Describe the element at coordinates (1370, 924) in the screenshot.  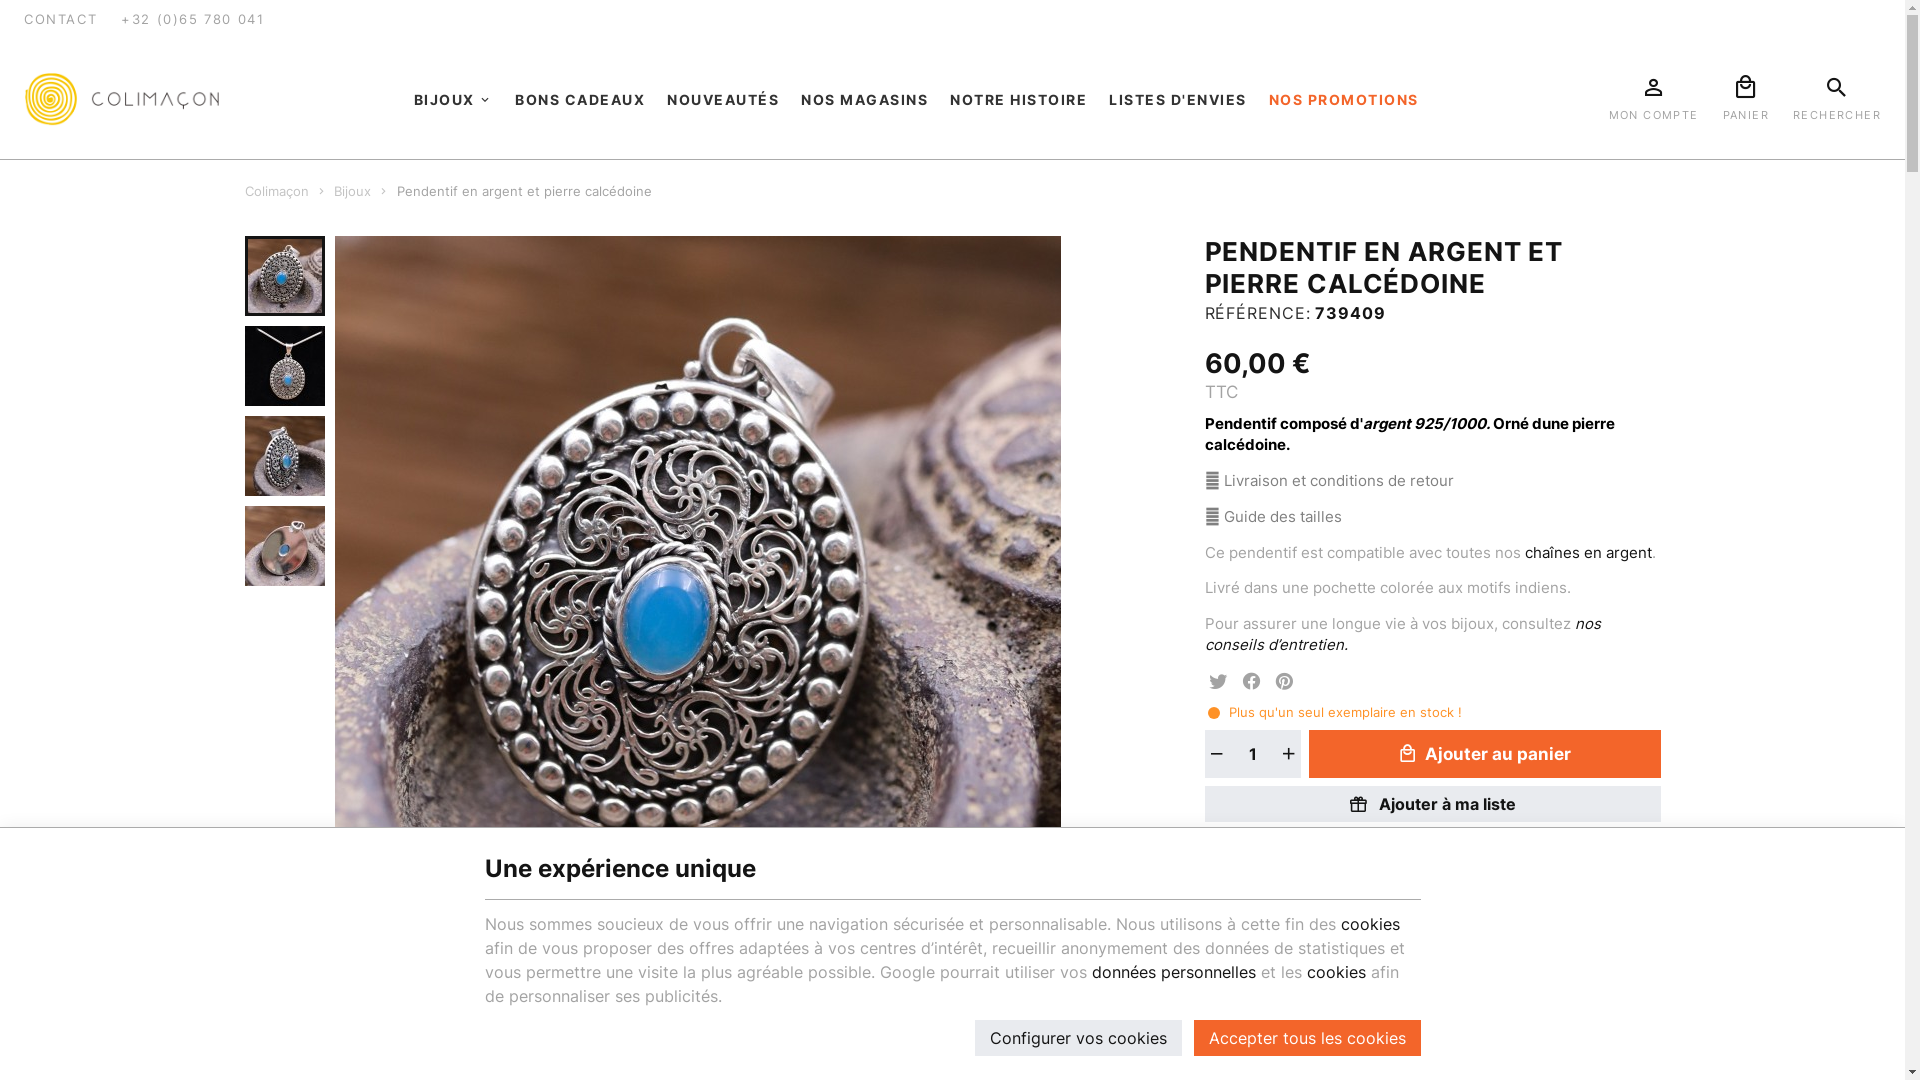
I see `cookies` at that location.